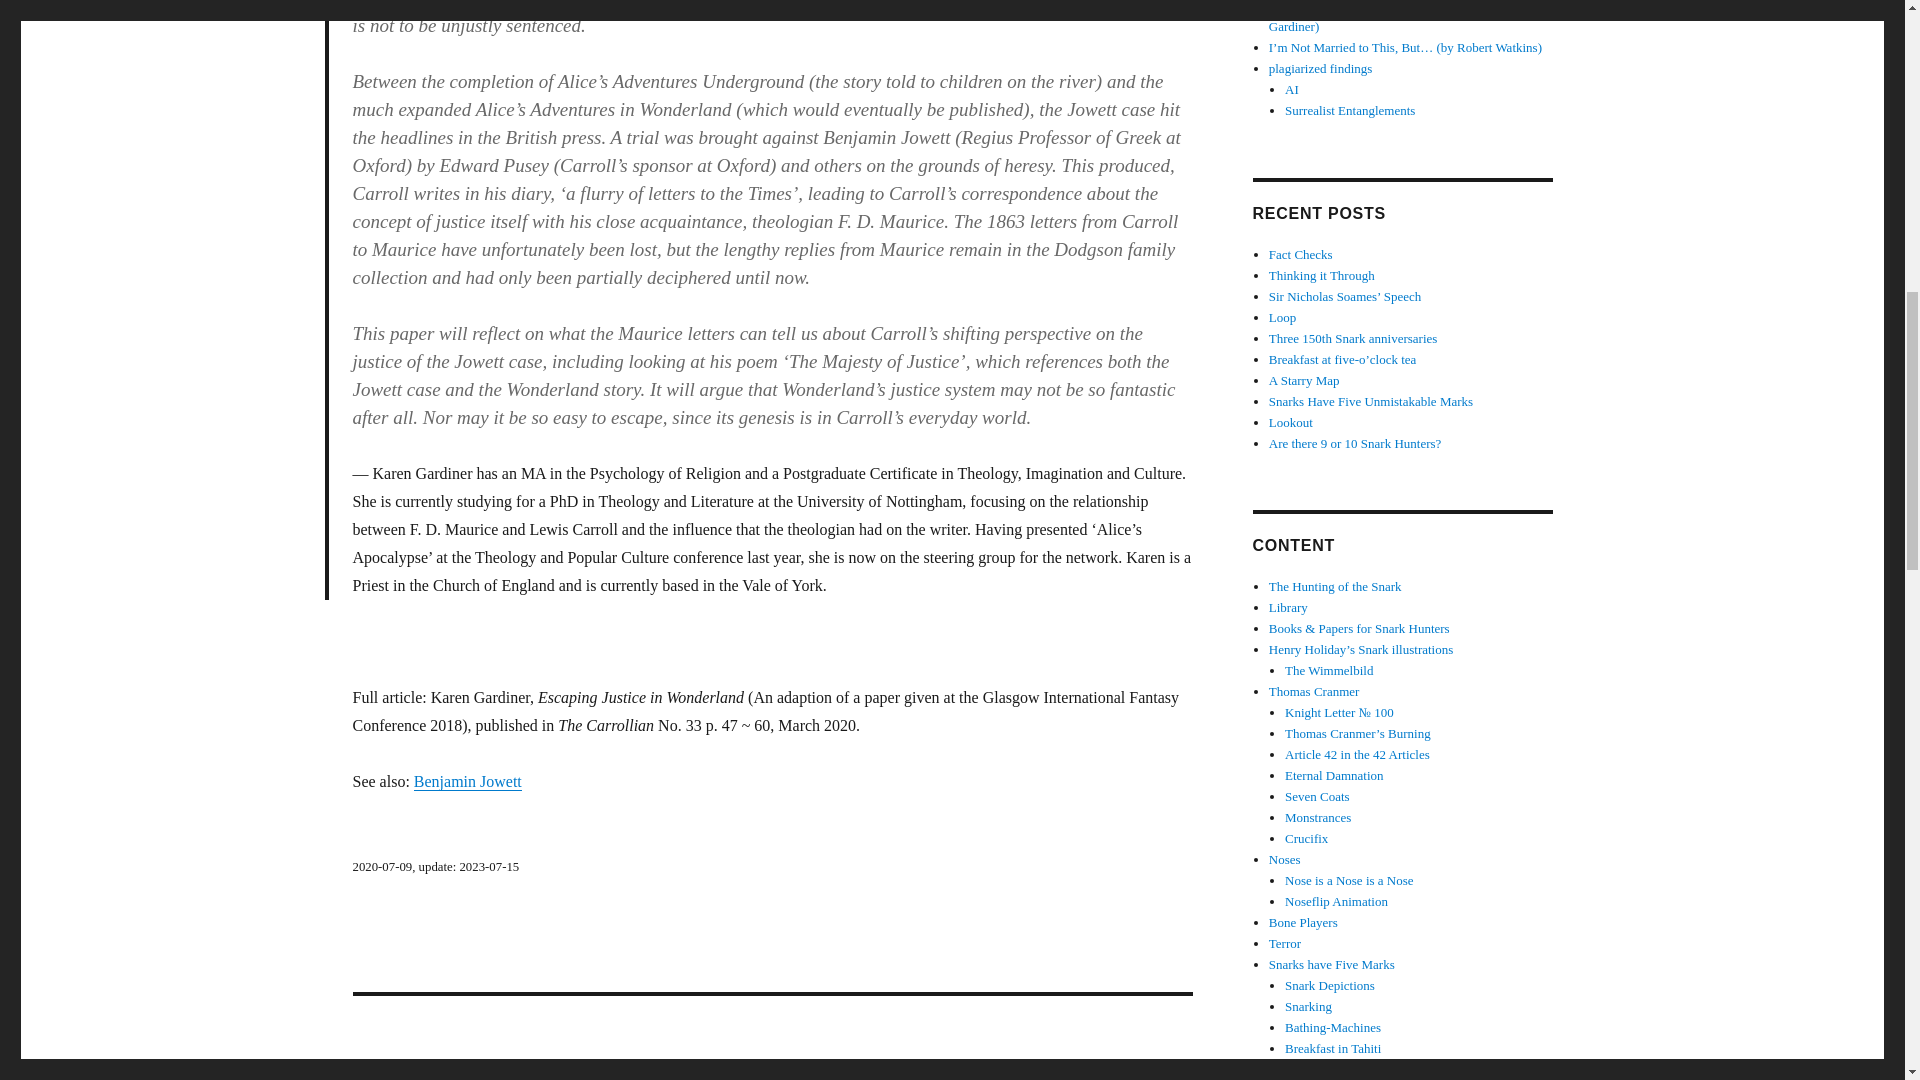  What do you see at coordinates (1291, 422) in the screenshot?
I see `Lookout` at bounding box center [1291, 422].